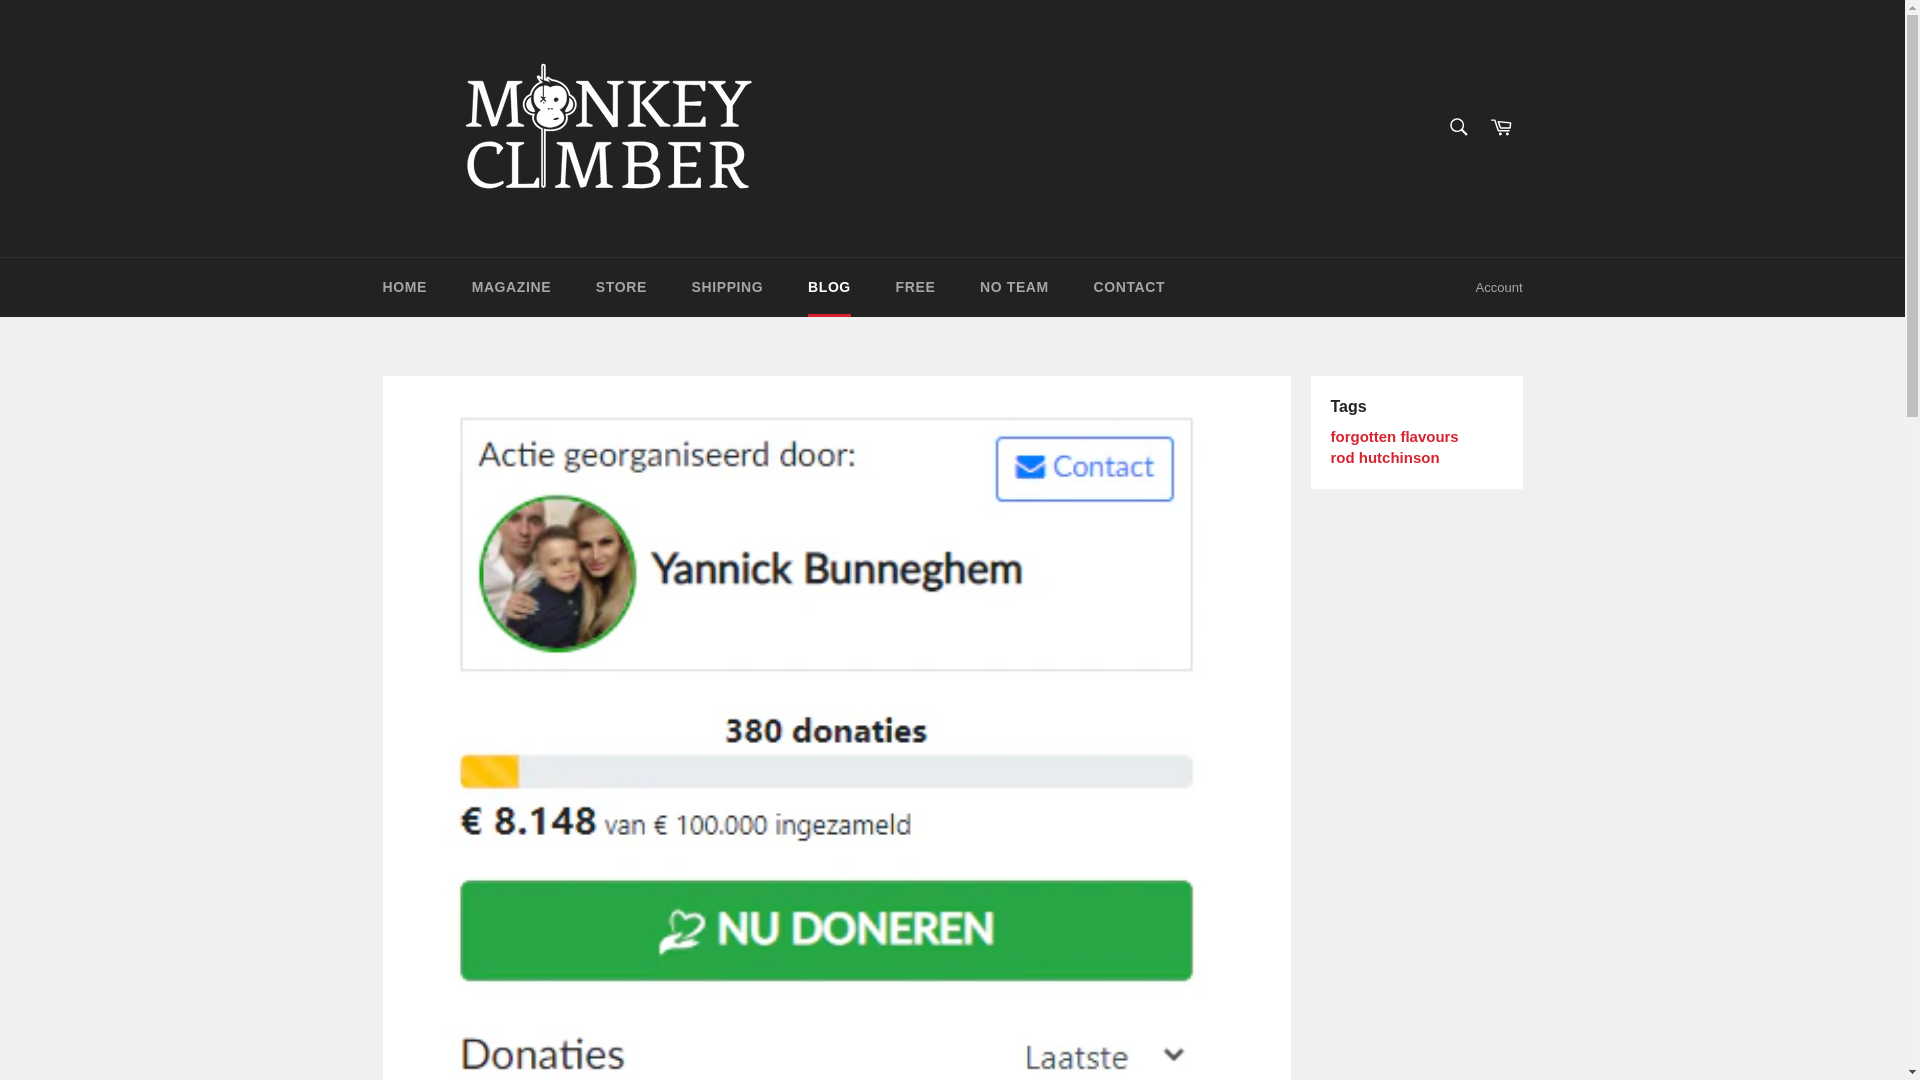 Image resolution: width=1920 pixels, height=1080 pixels. Describe the element at coordinates (404, 288) in the screenshot. I see `HOME` at that location.